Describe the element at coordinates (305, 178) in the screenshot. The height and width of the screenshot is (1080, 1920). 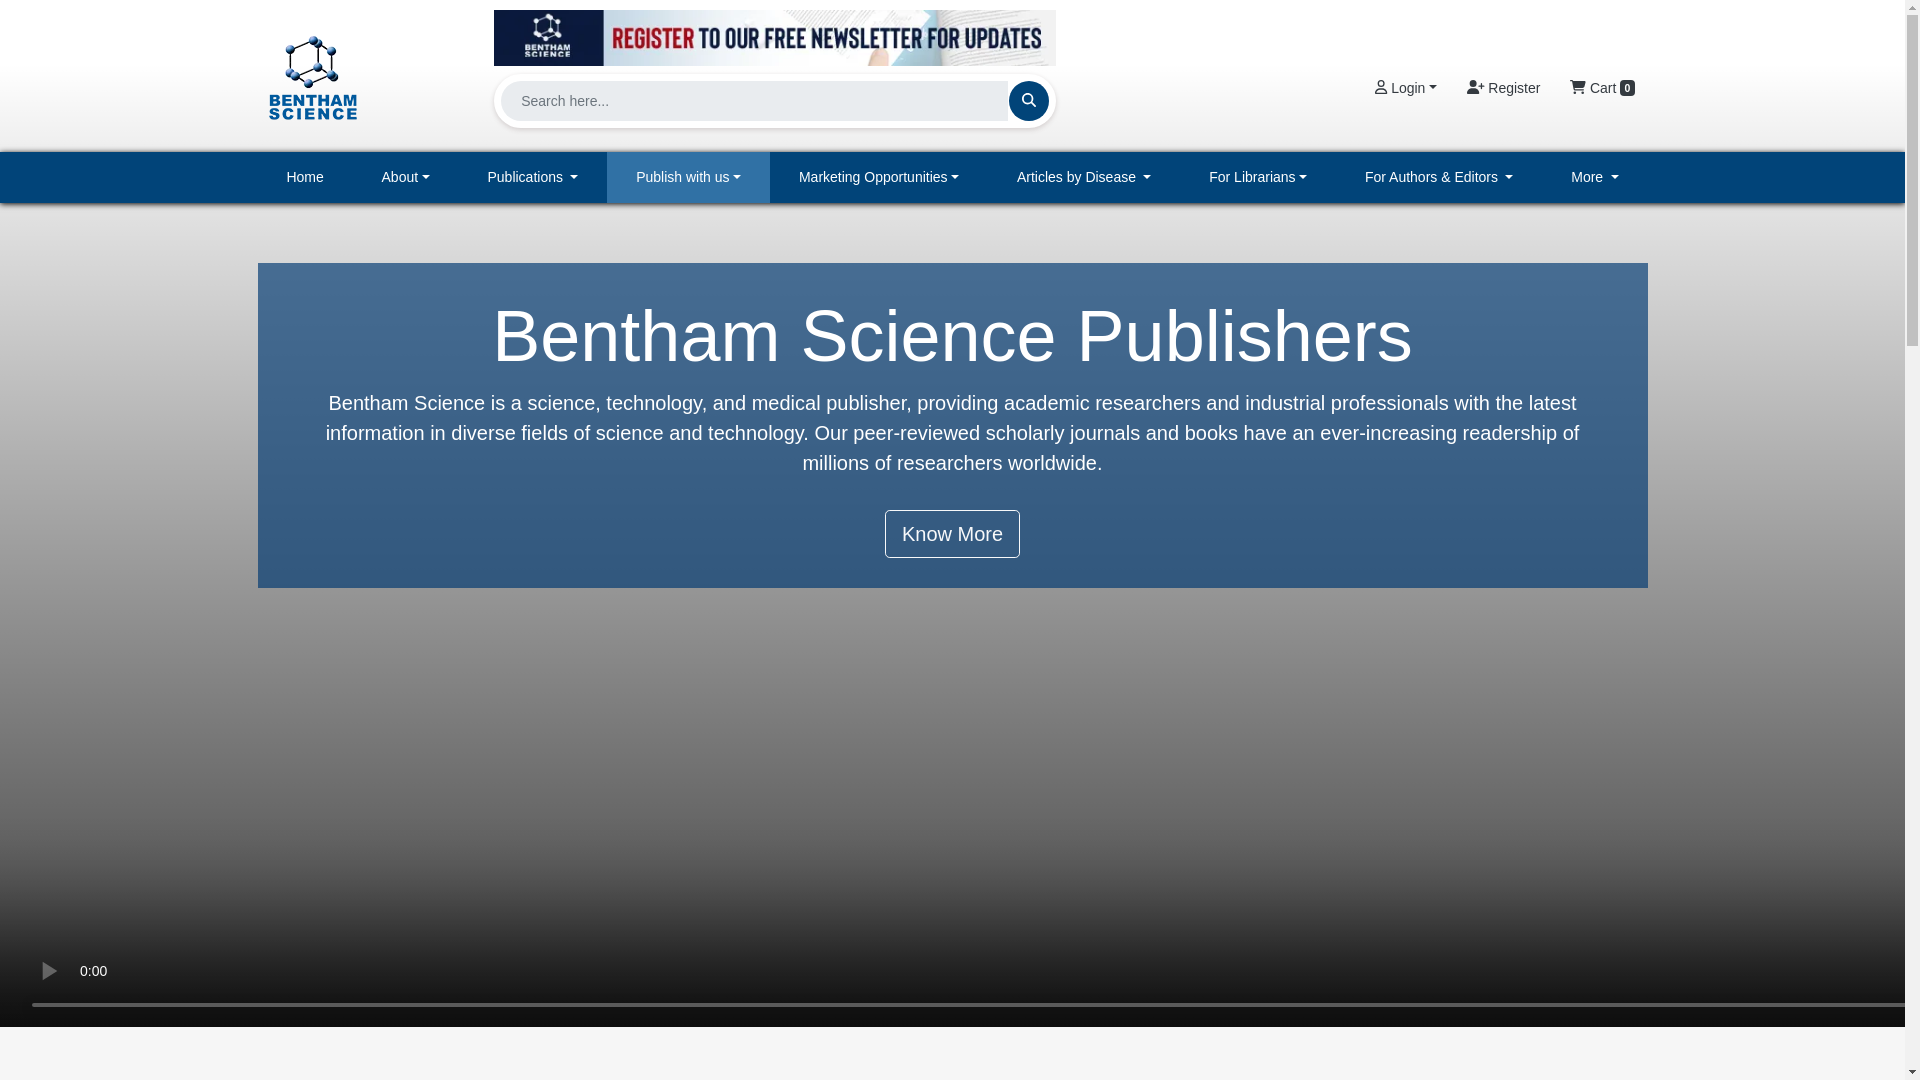
I see `Home` at that location.